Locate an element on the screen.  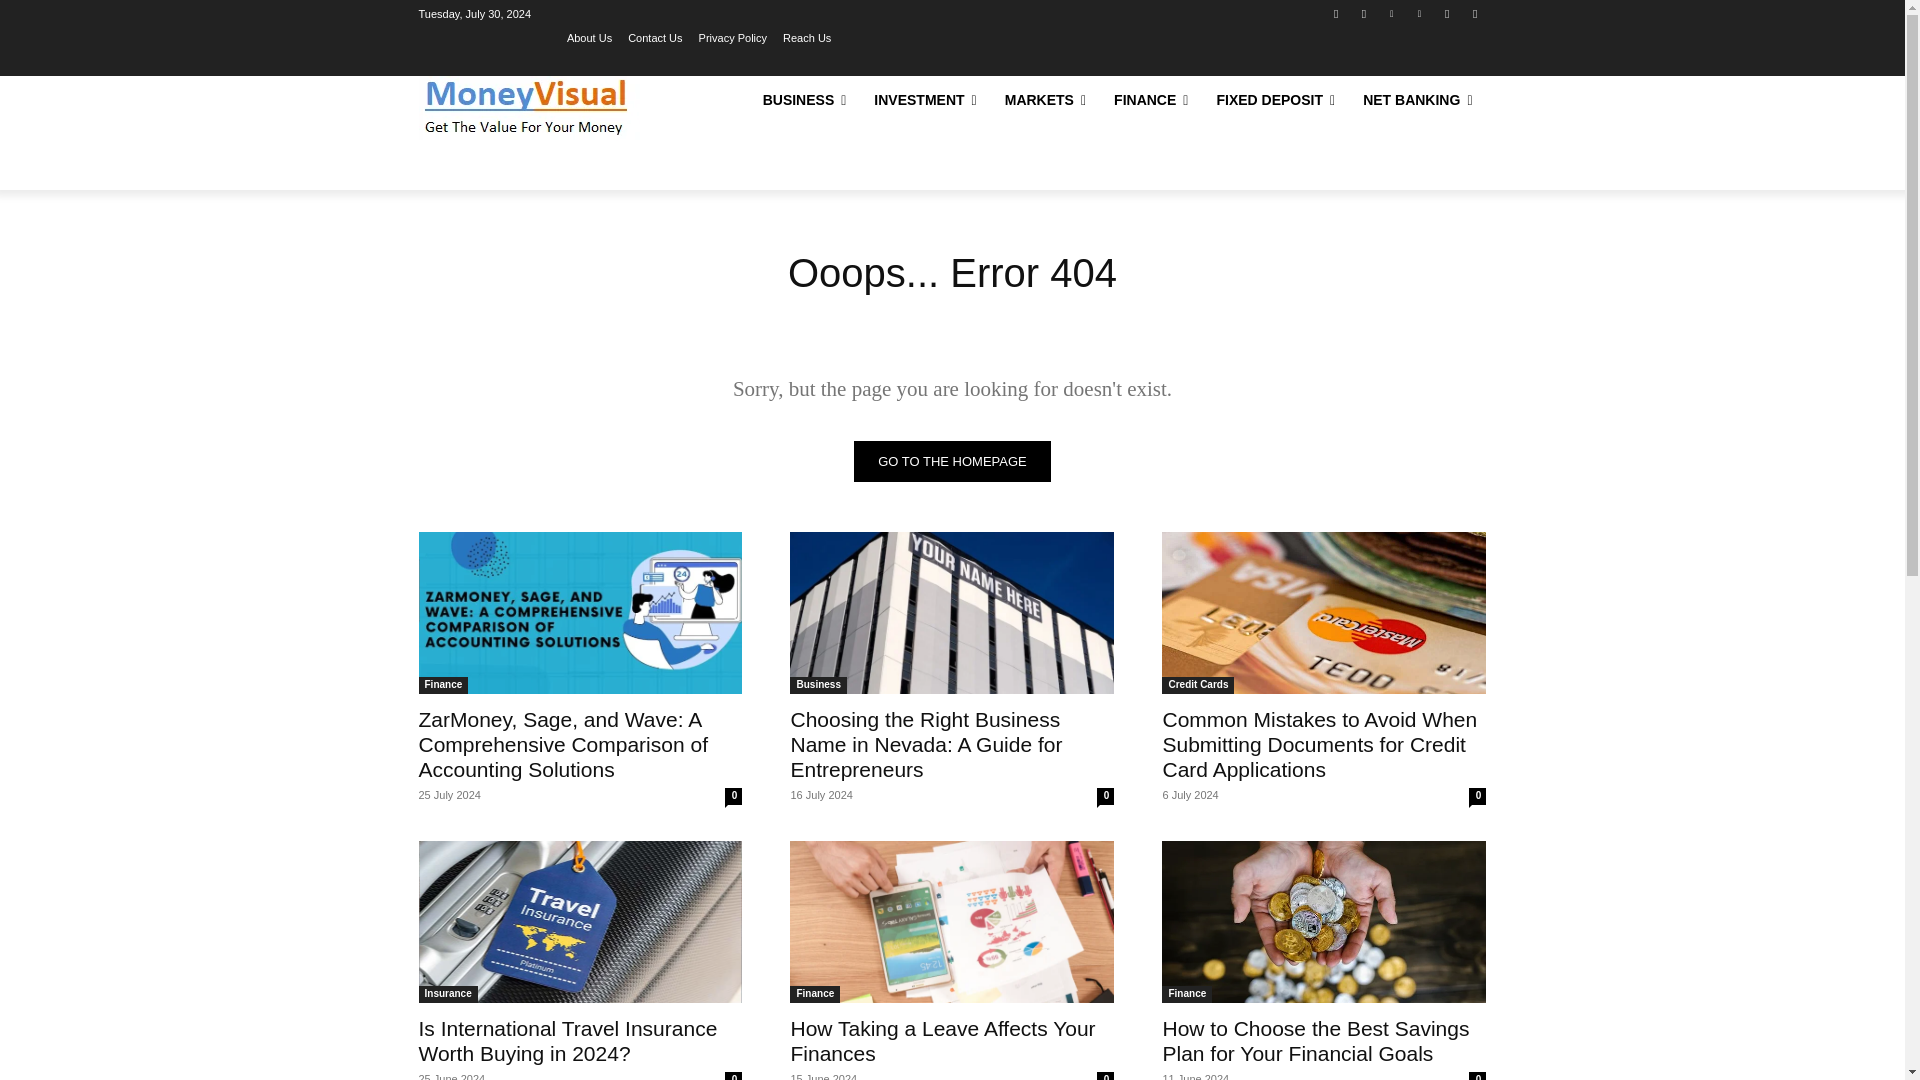
Pinterest is located at coordinates (1418, 13).